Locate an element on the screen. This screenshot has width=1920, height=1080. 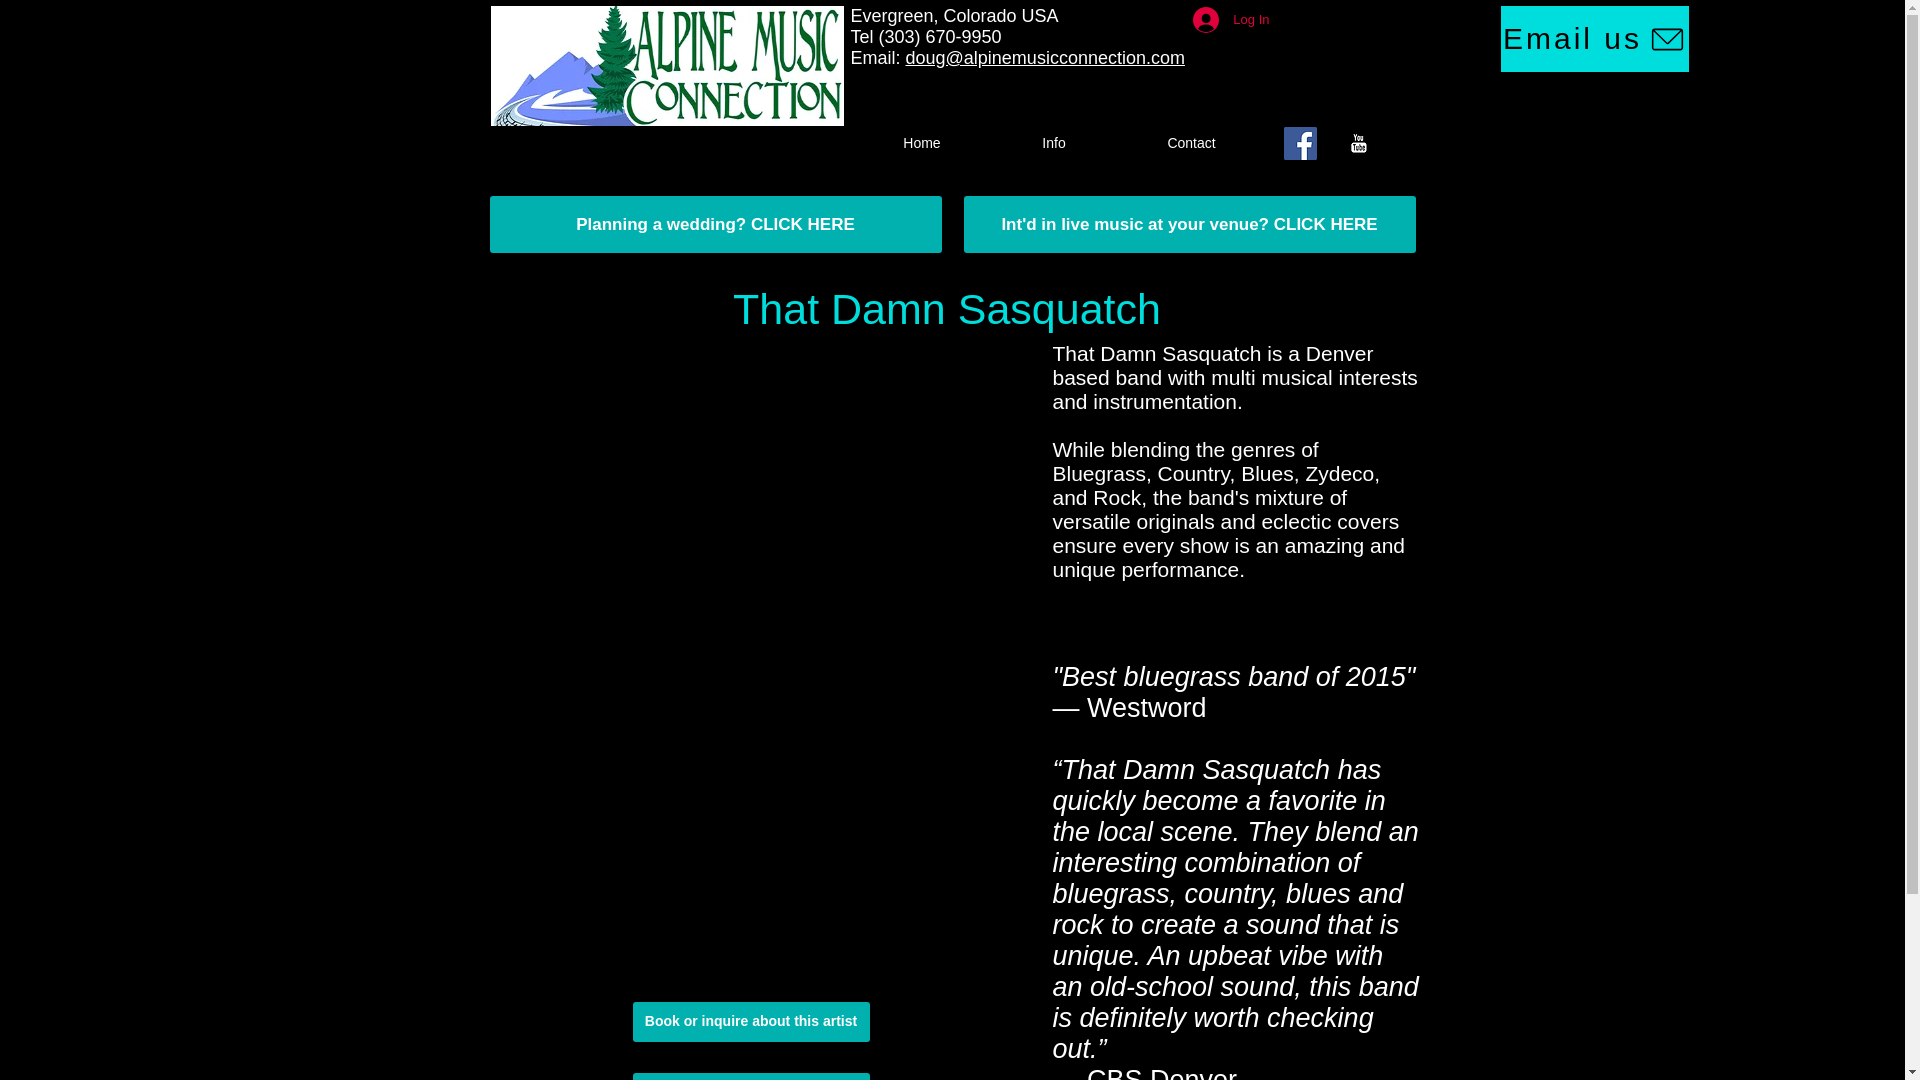
Info is located at coordinates (1054, 142).